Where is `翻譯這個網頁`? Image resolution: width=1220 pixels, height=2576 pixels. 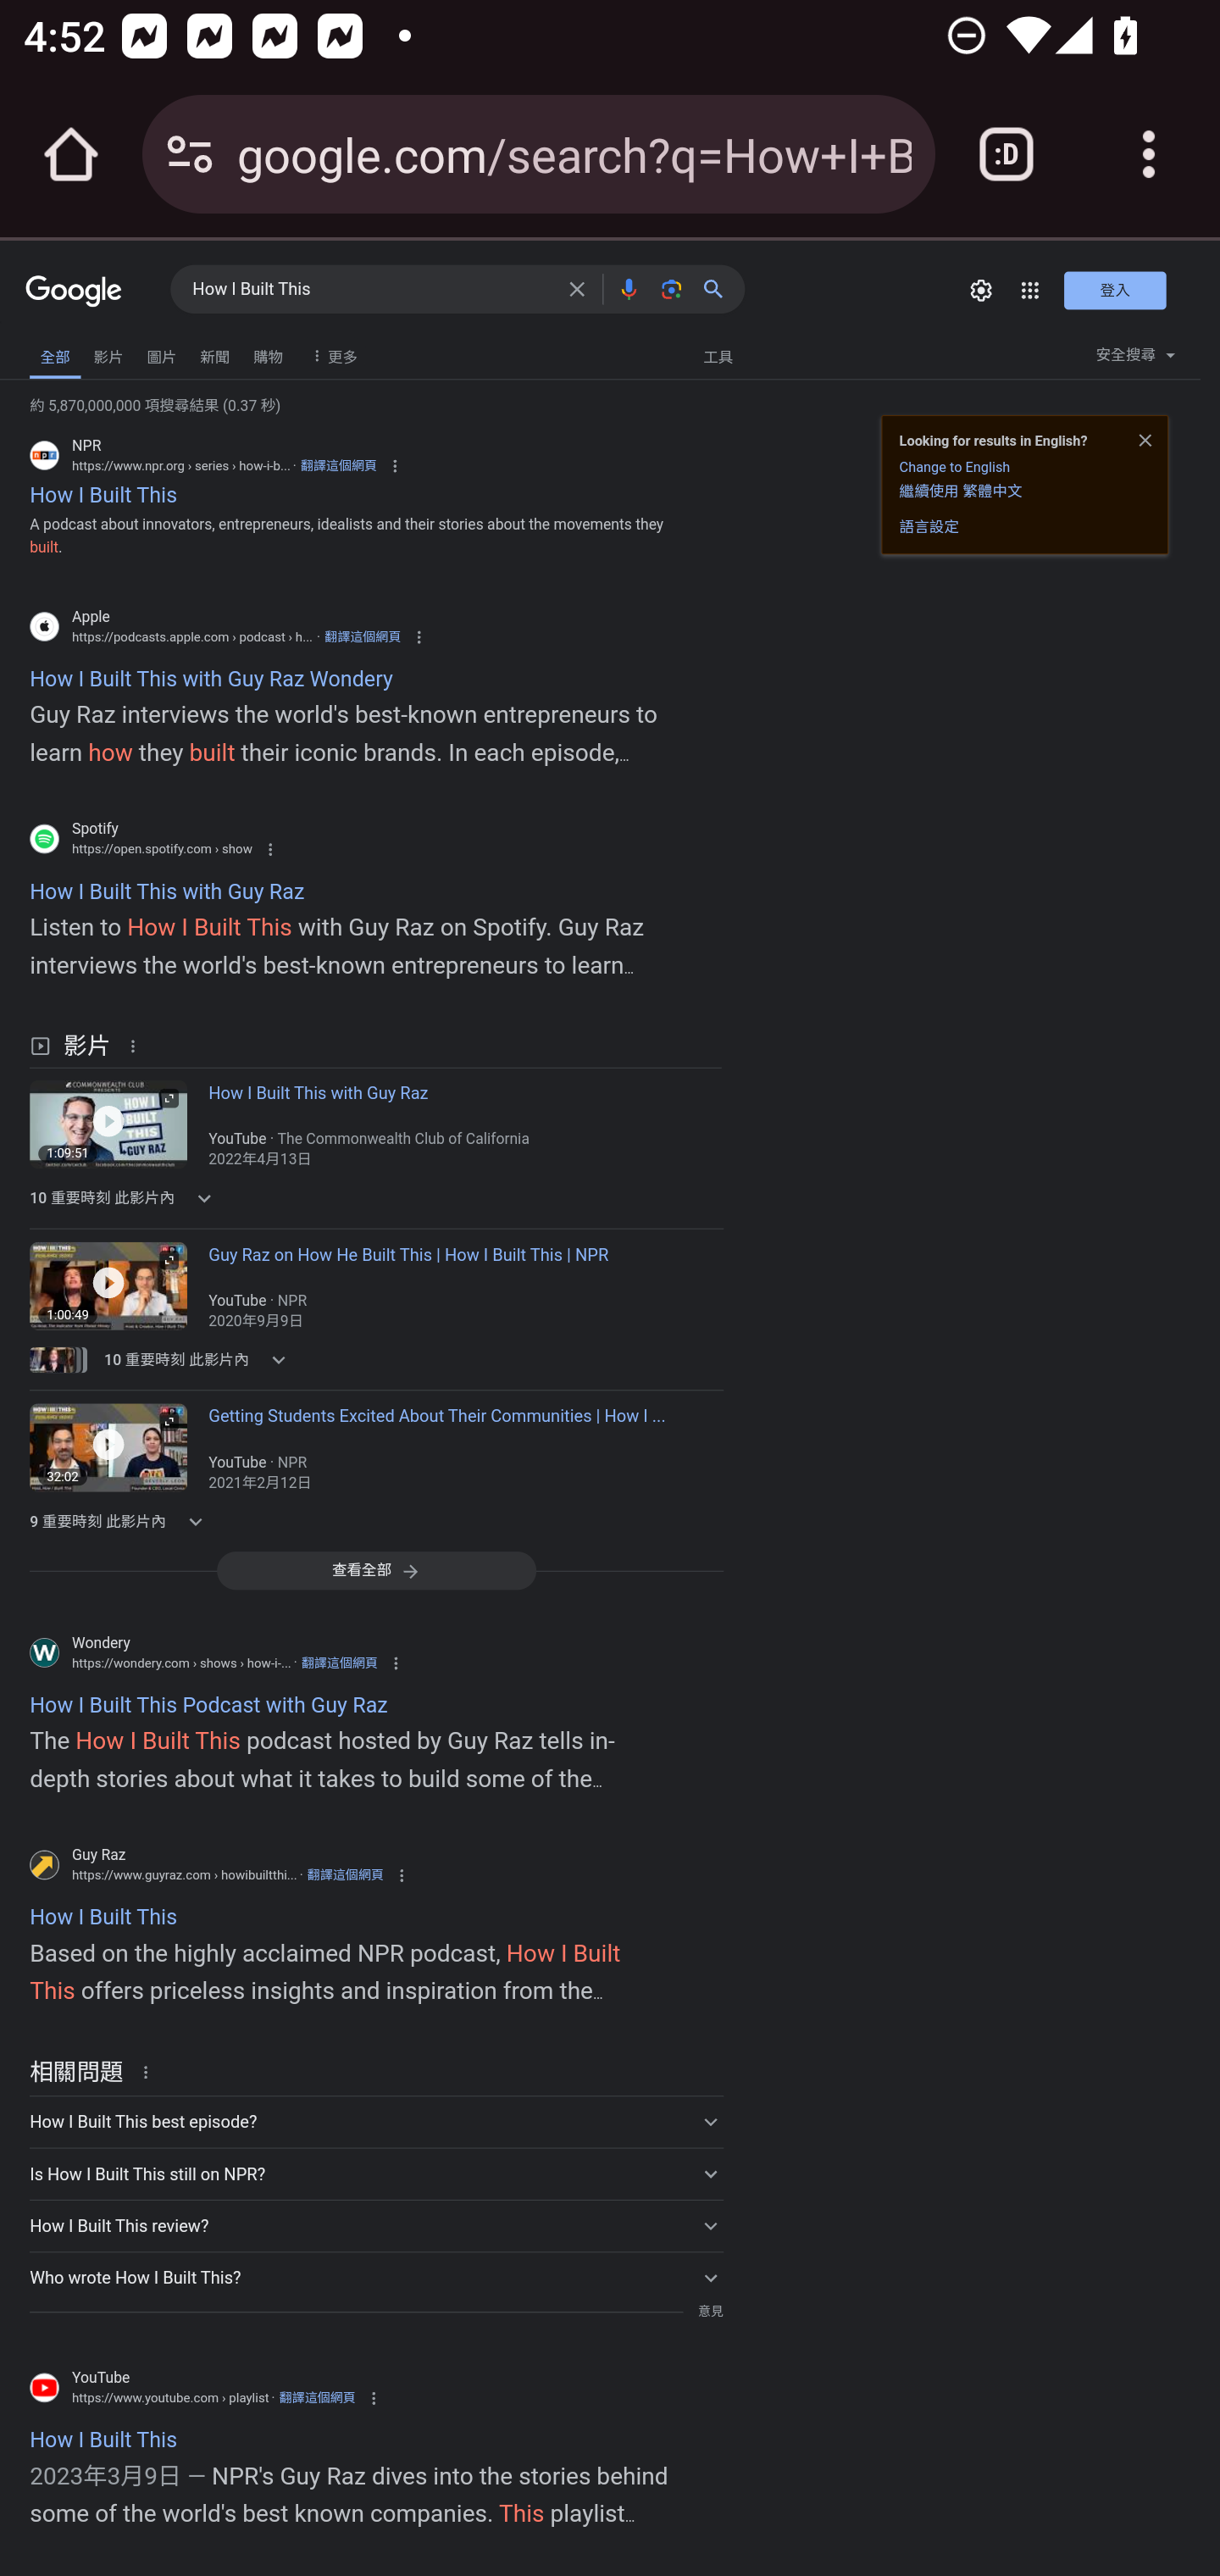 翻譯這個網頁 is located at coordinates (362, 636).